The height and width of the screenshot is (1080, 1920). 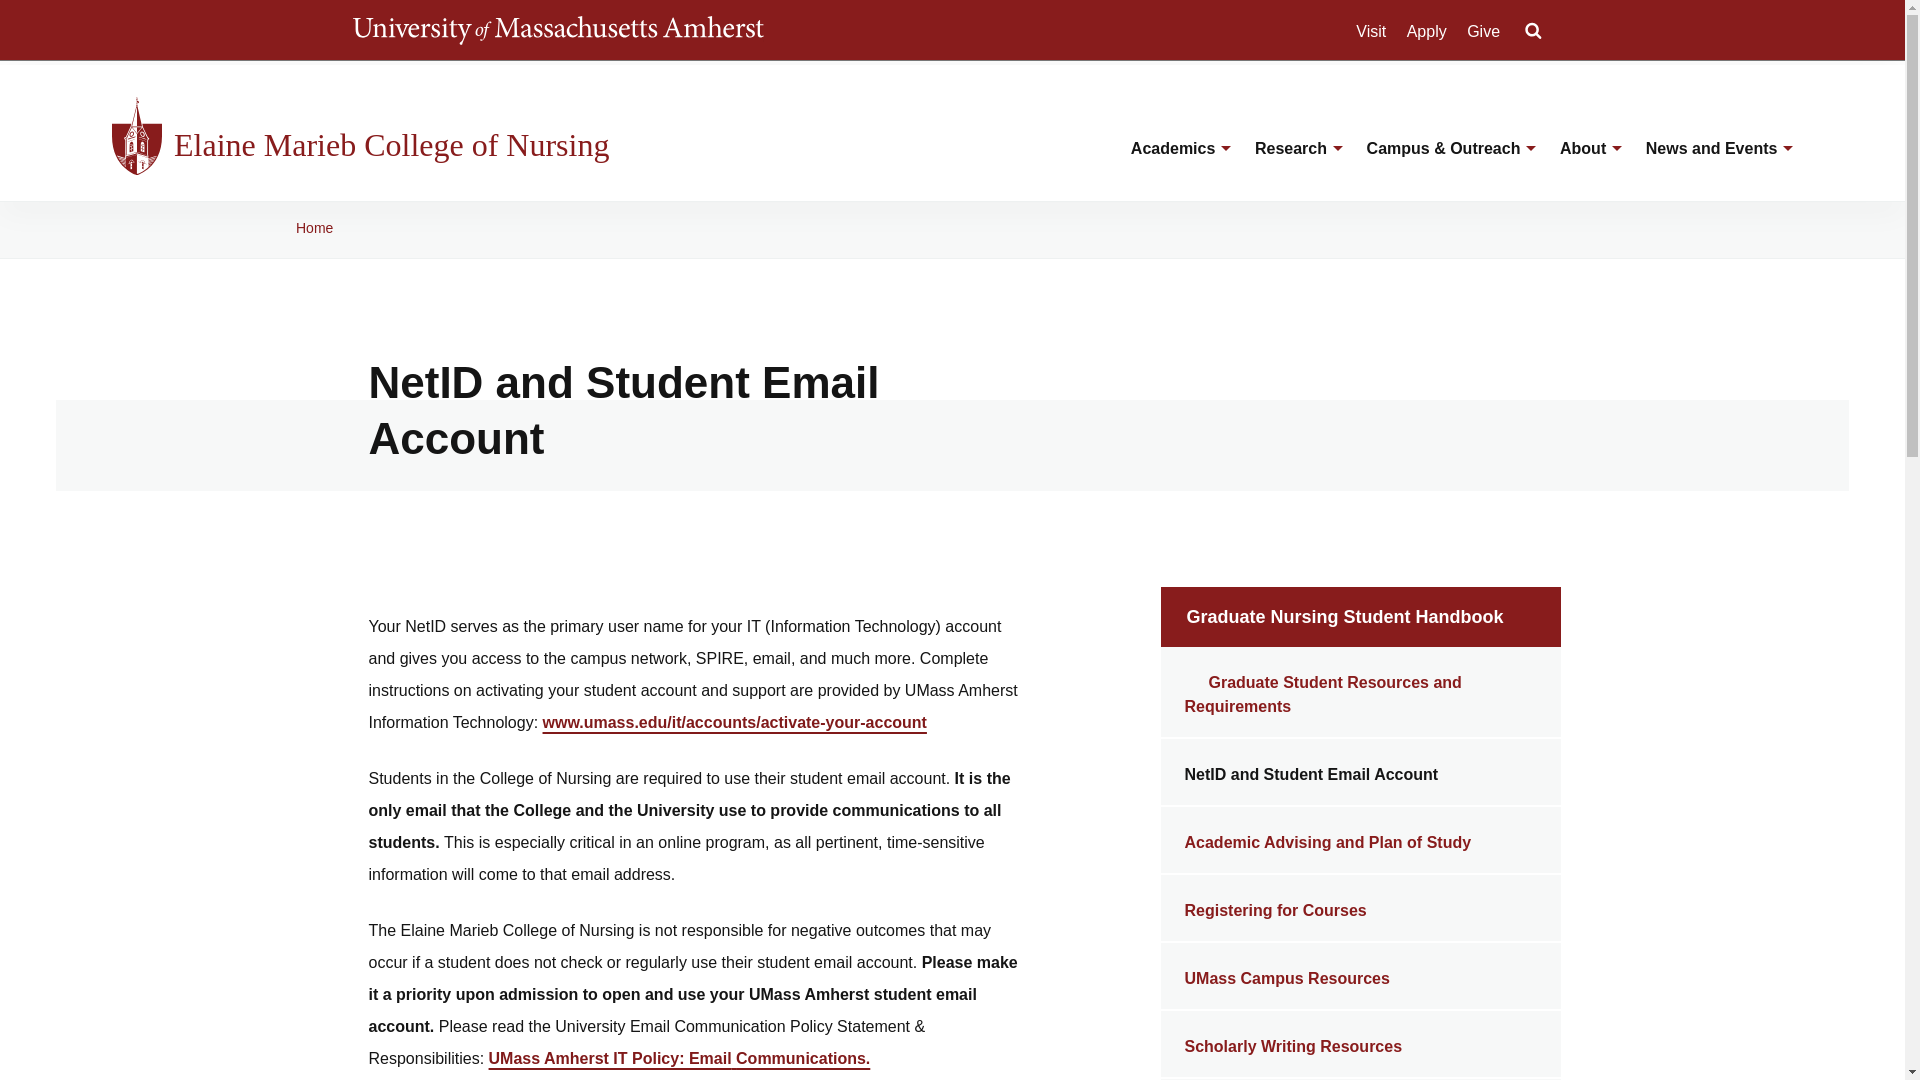 What do you see at coordinates (1482, 32) in the screenshot?
I see `Give` at bounding box center [1482, 32].